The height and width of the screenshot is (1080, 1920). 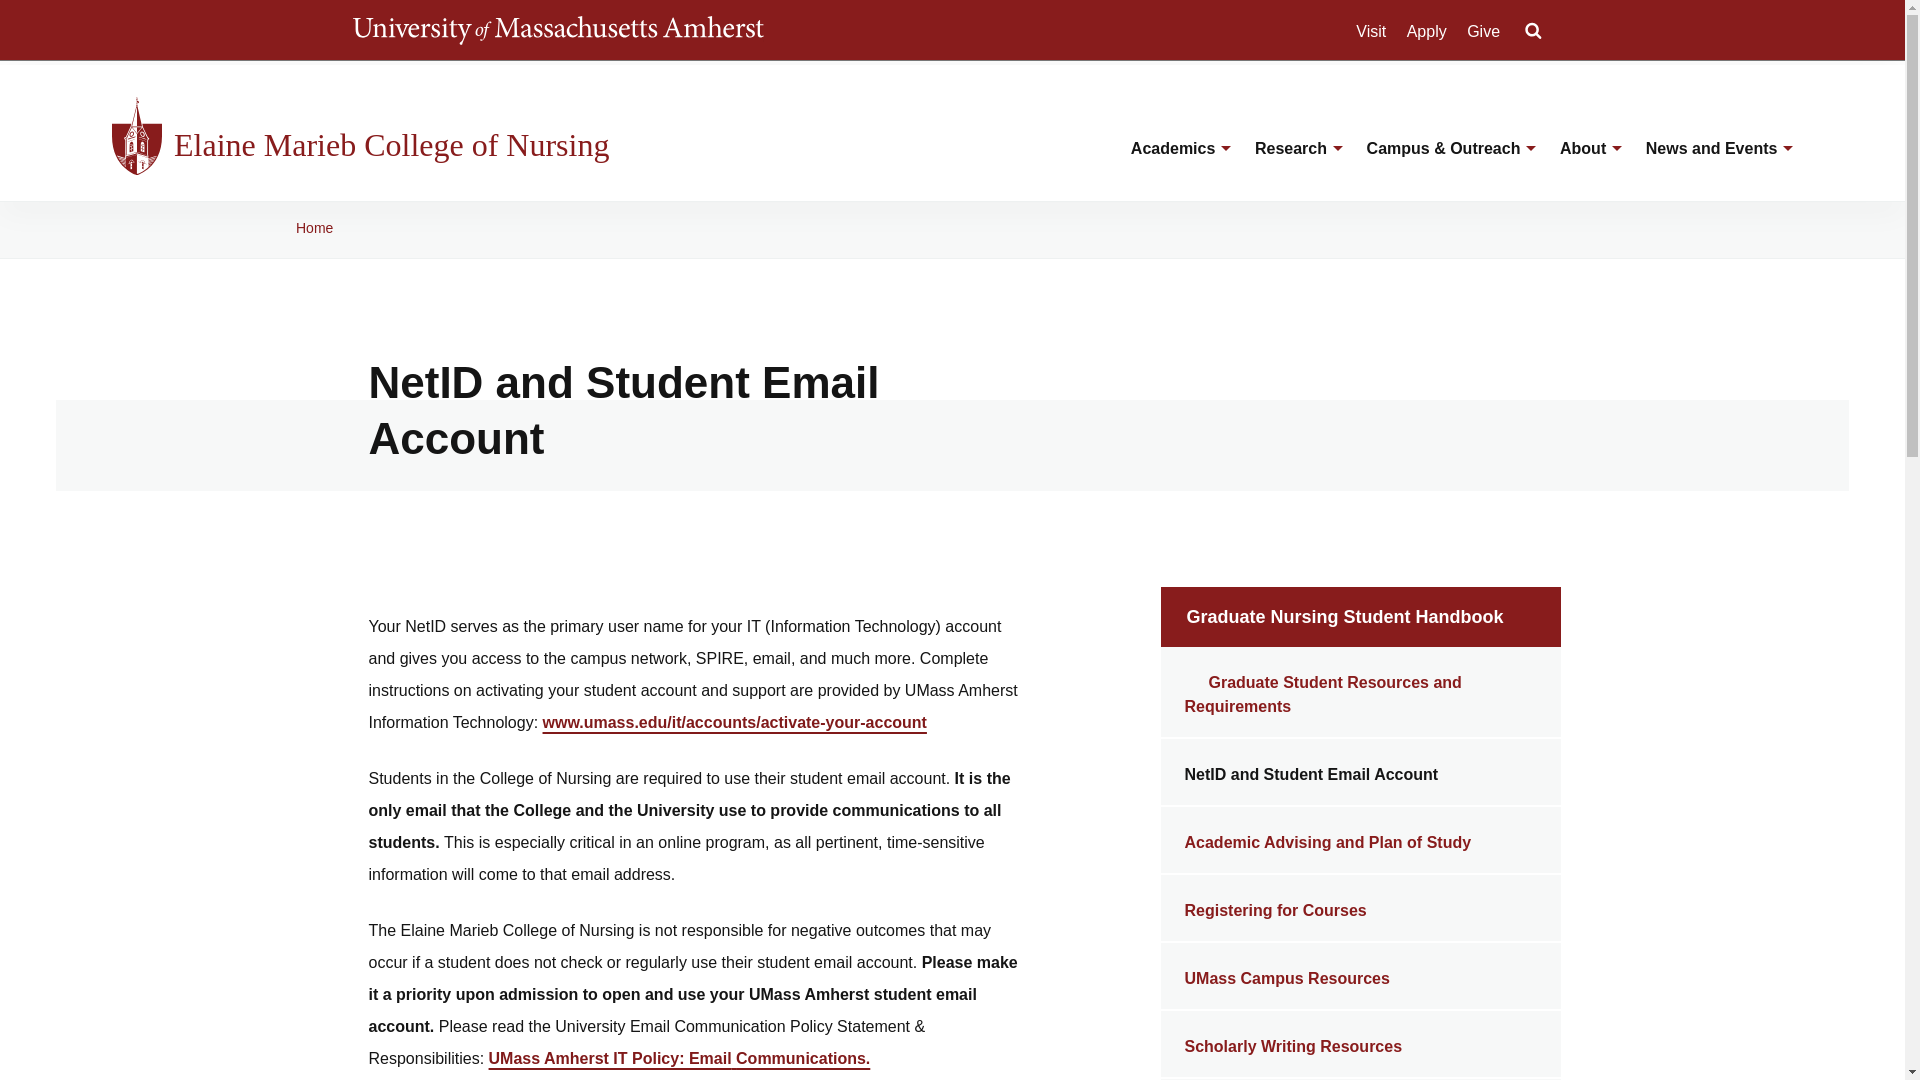 What do you see at coordinates (1482, 32) in the screenshot?
I see `Give` at bounding box center [1482, 32].